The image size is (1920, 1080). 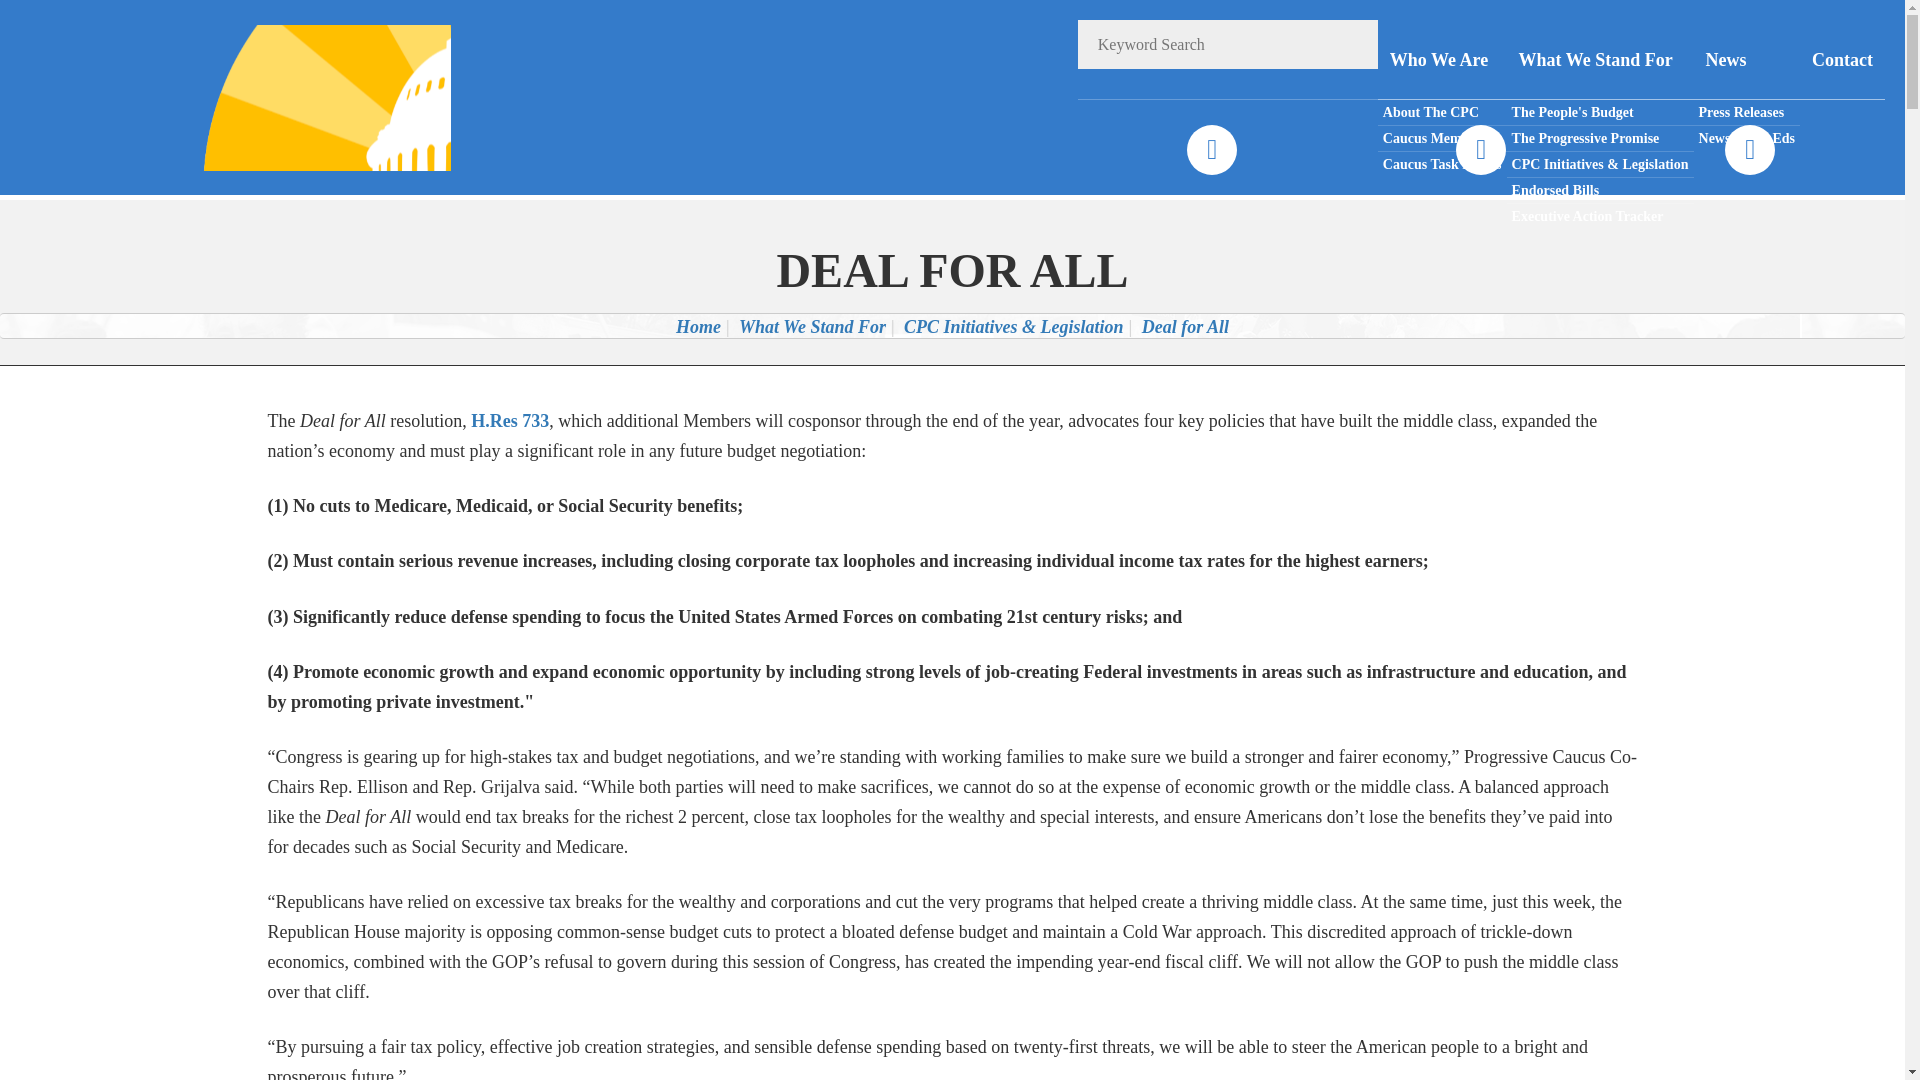 I want to click on Press Releases, so click(x=1746, y=113).